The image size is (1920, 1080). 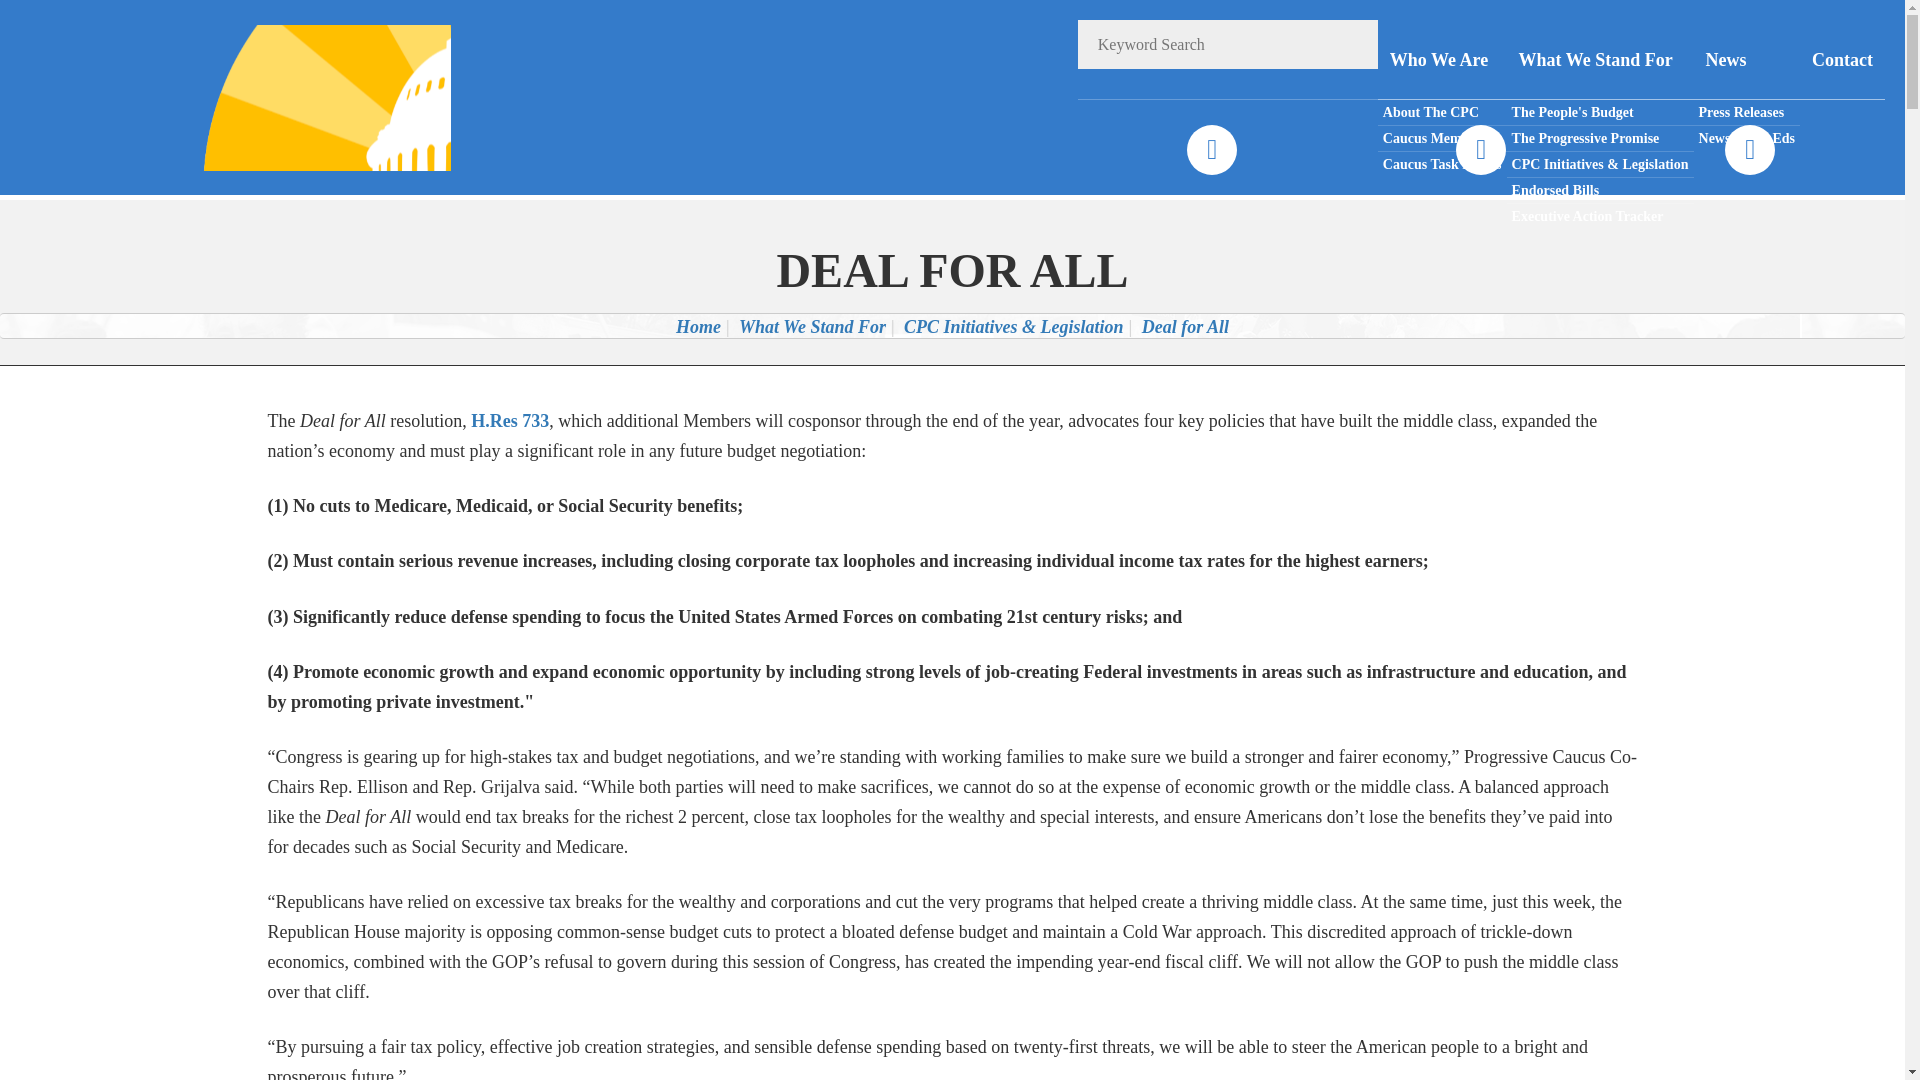 I want to click on Press Releases, so click(x=1746, y=113).